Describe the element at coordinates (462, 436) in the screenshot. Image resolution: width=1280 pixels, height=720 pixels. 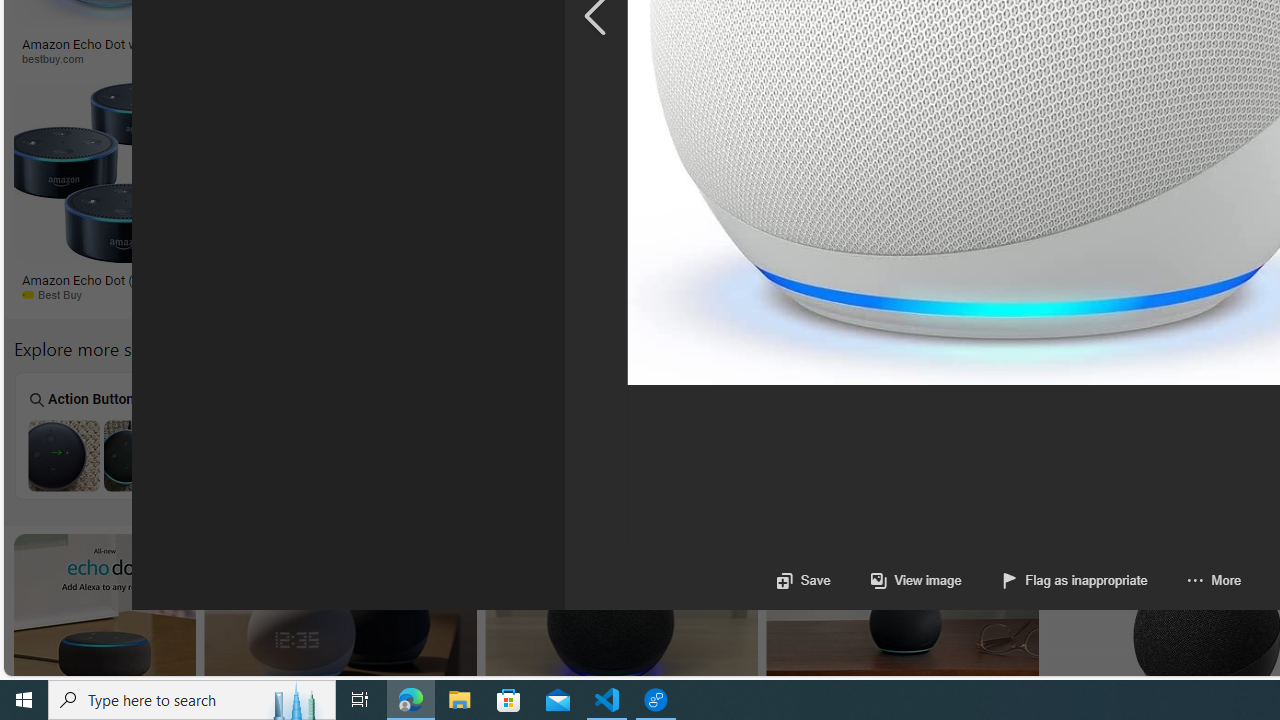
I see `What Inside` at that location.